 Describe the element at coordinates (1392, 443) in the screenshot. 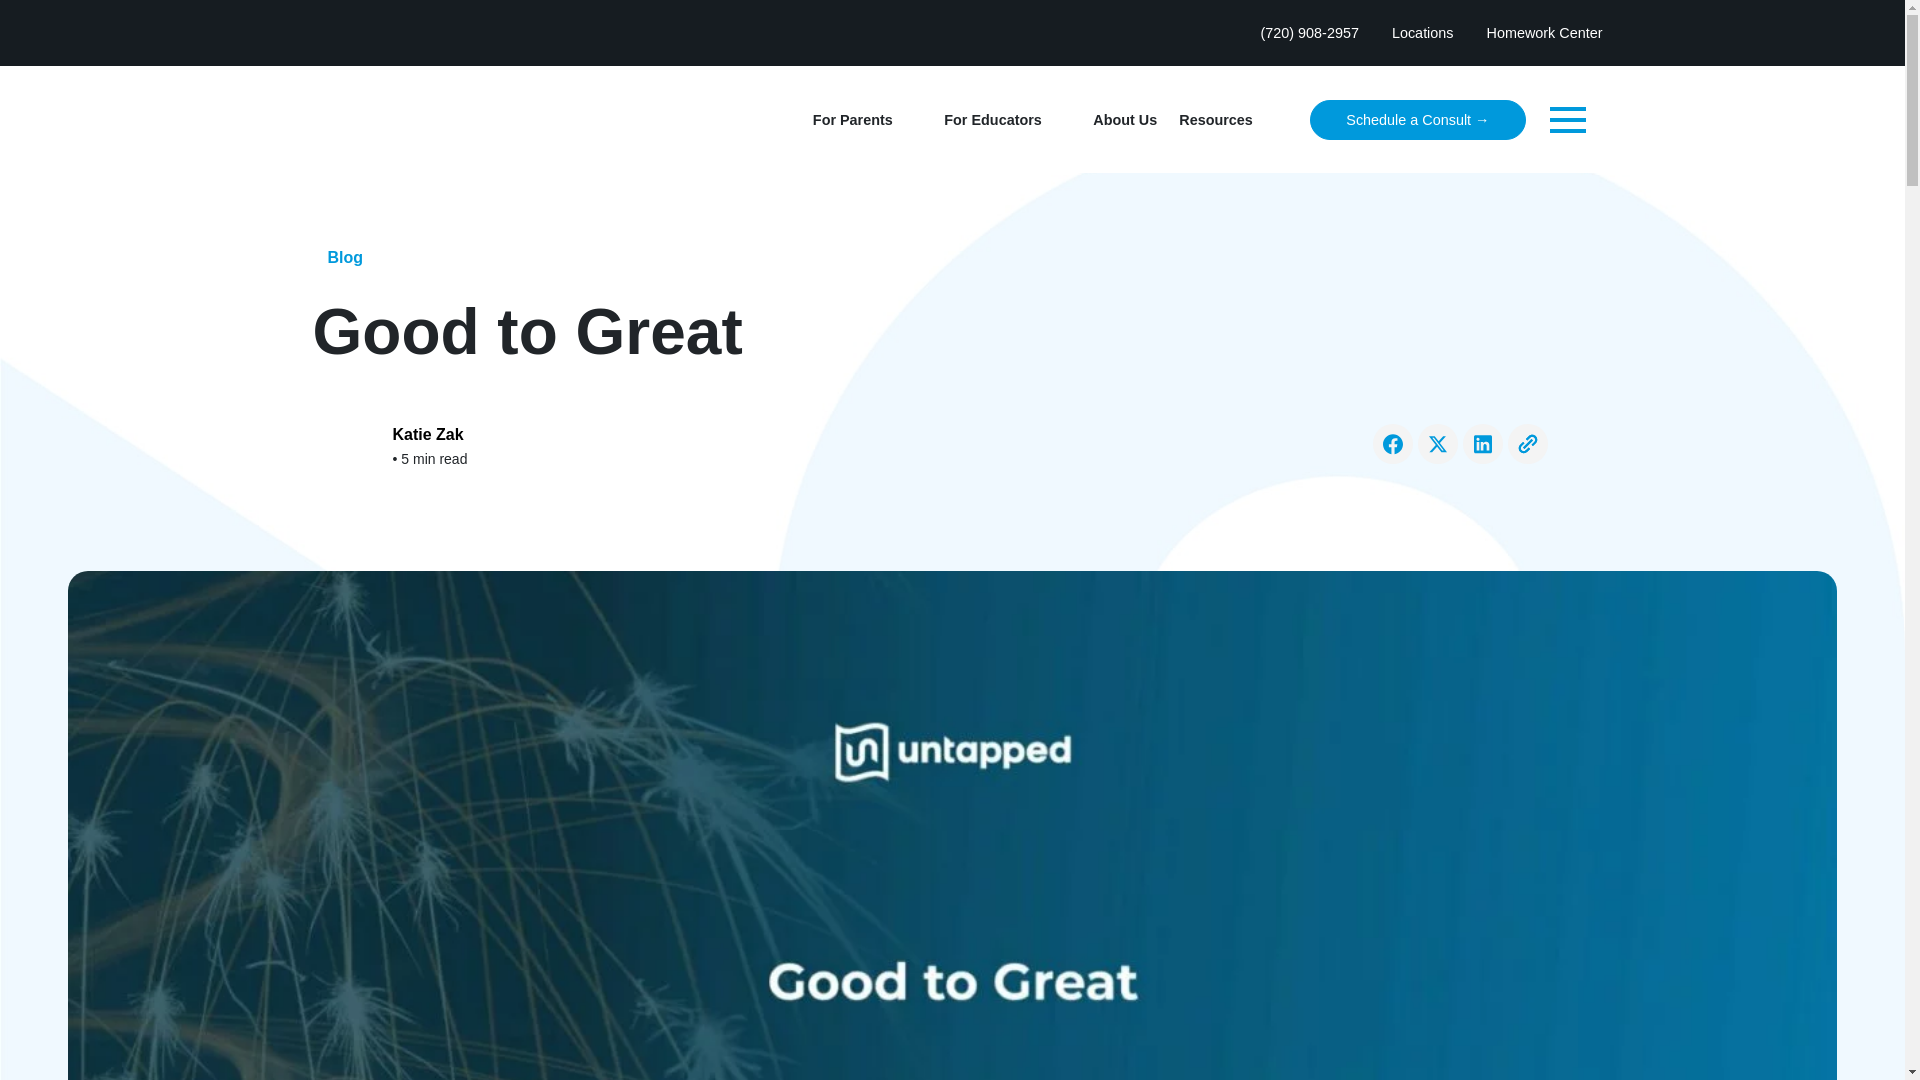

I see `Facebook` at that location.